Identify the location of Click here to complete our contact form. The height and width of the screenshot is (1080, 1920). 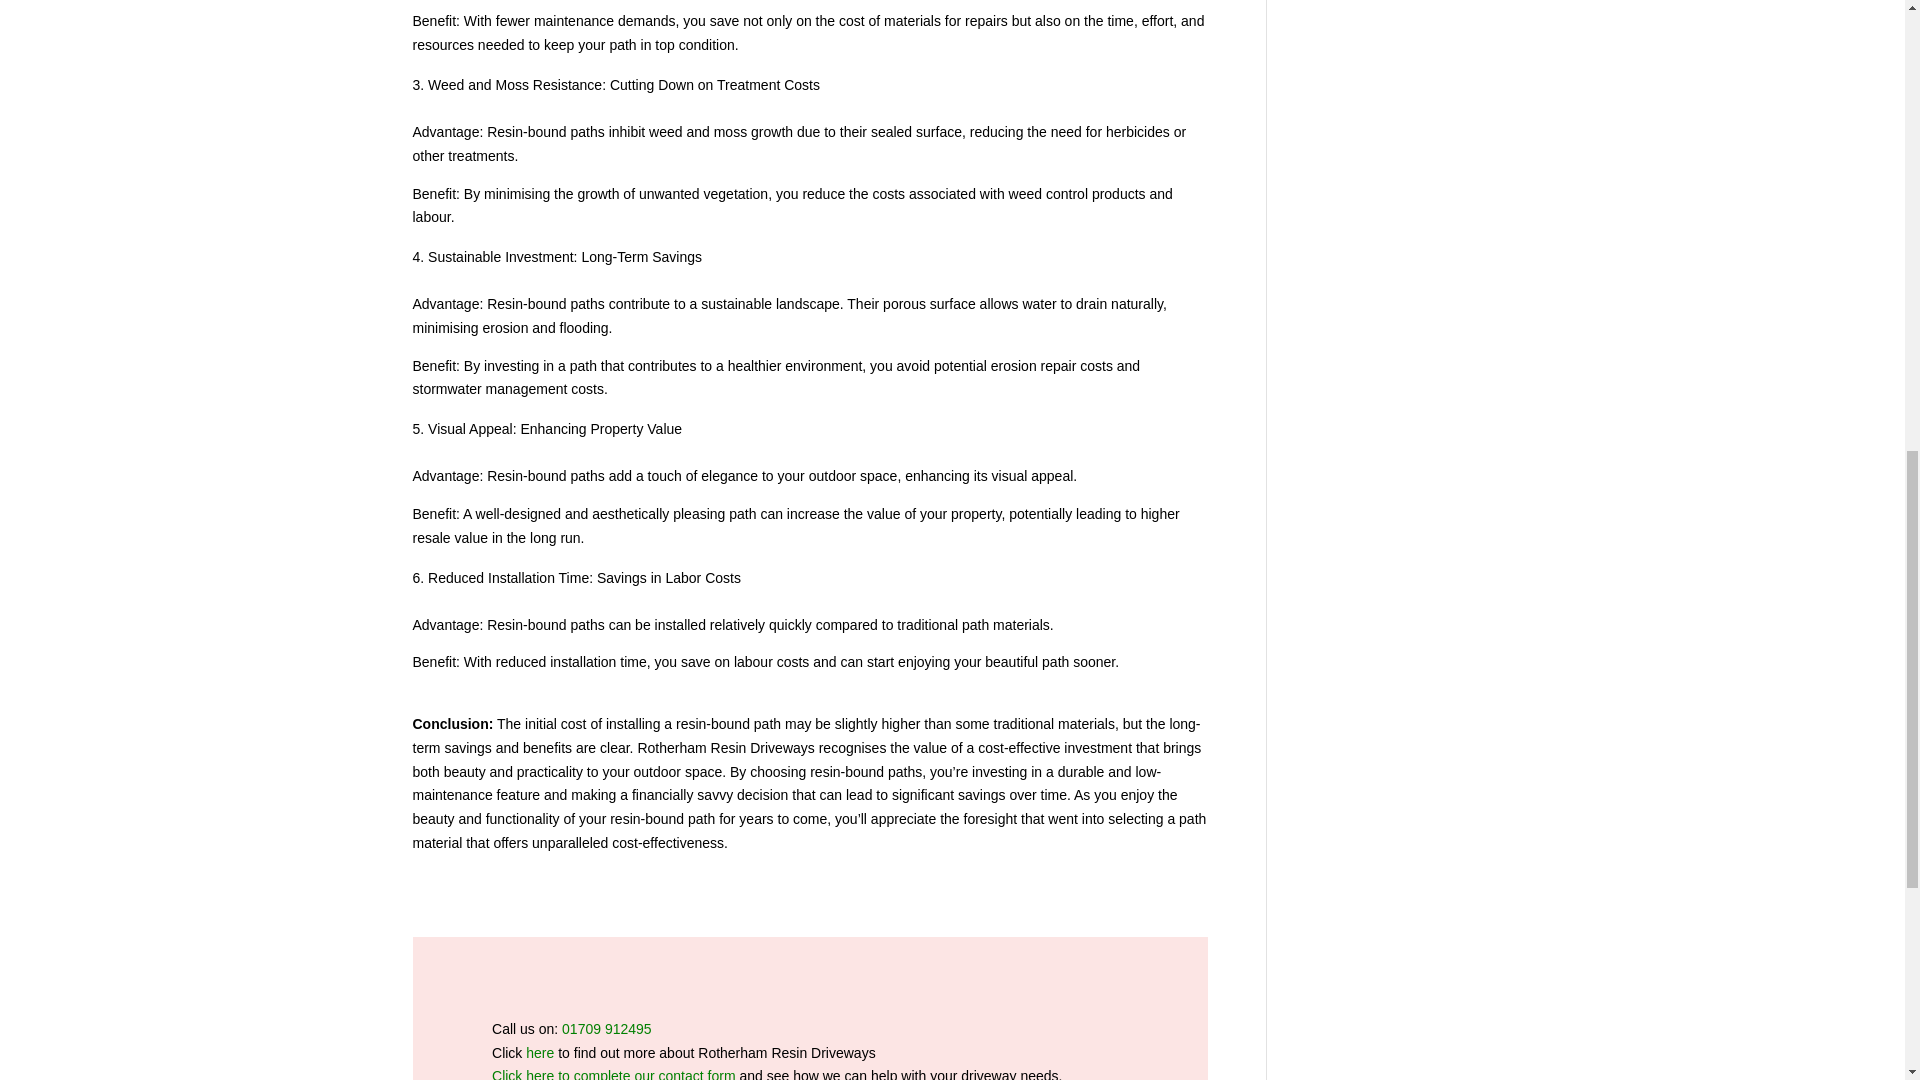
(613, 1074).